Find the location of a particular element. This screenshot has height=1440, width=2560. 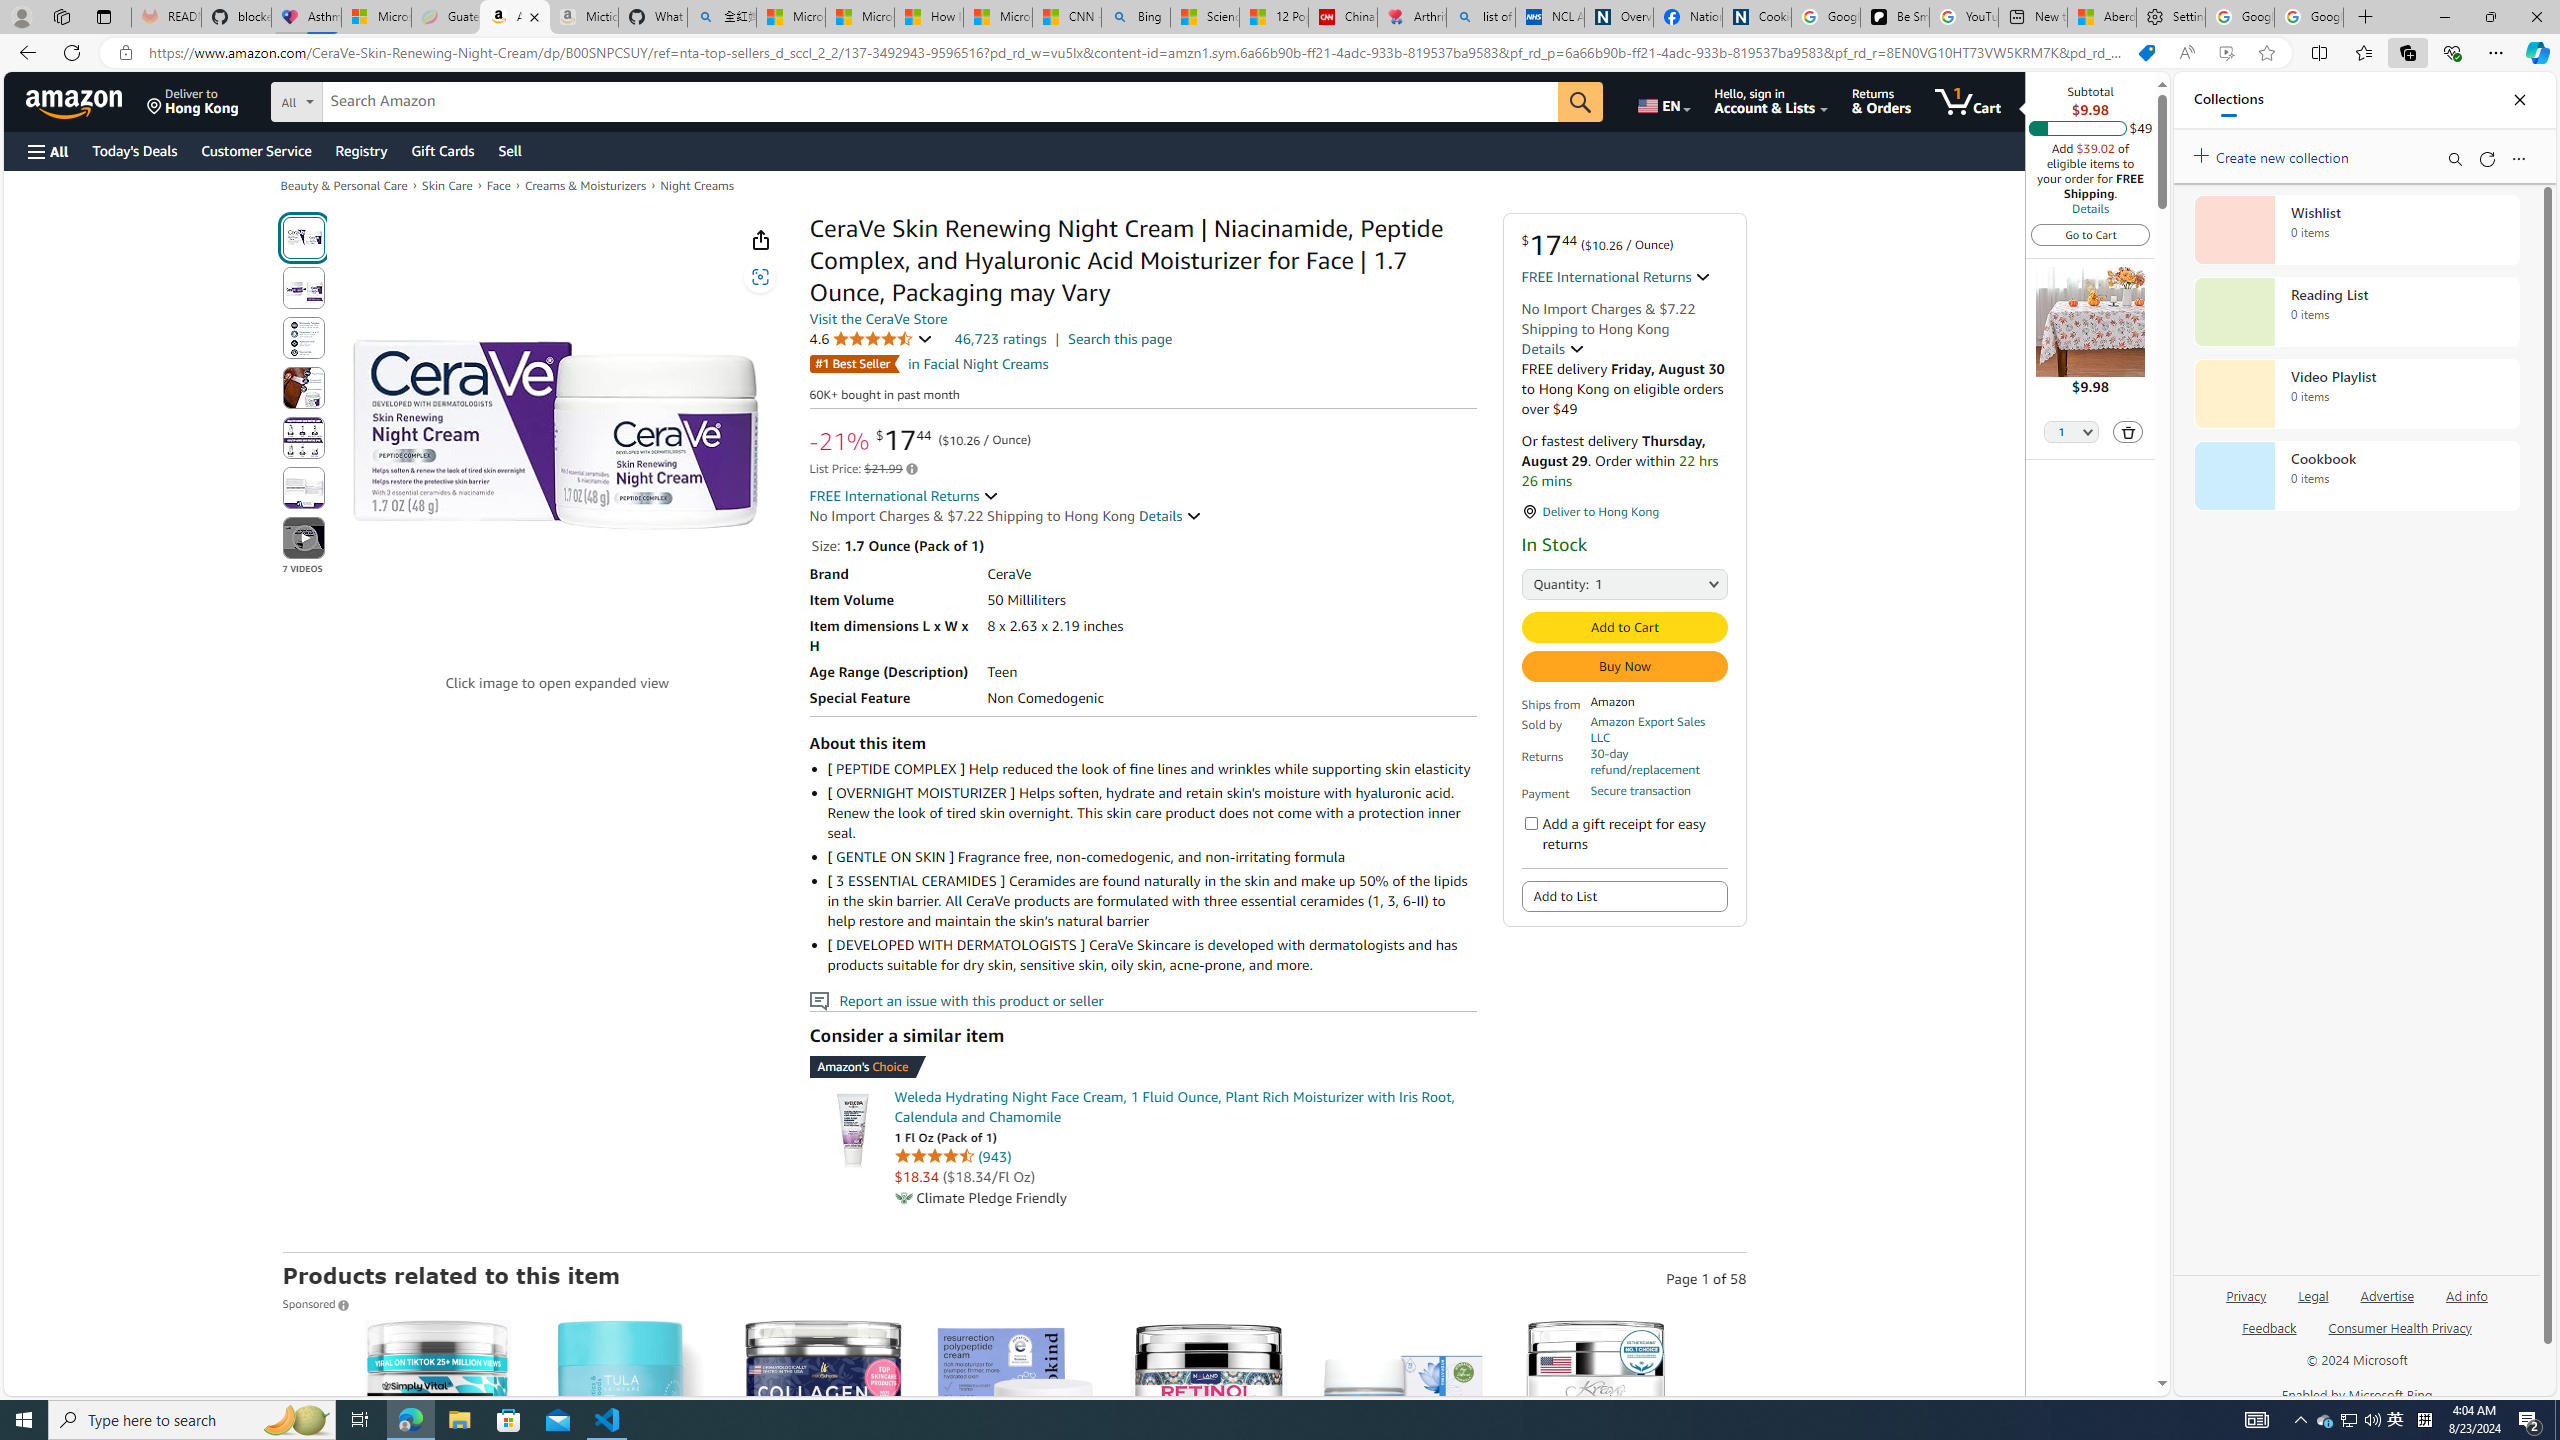

Delete is located at coordinates (2128, 432).